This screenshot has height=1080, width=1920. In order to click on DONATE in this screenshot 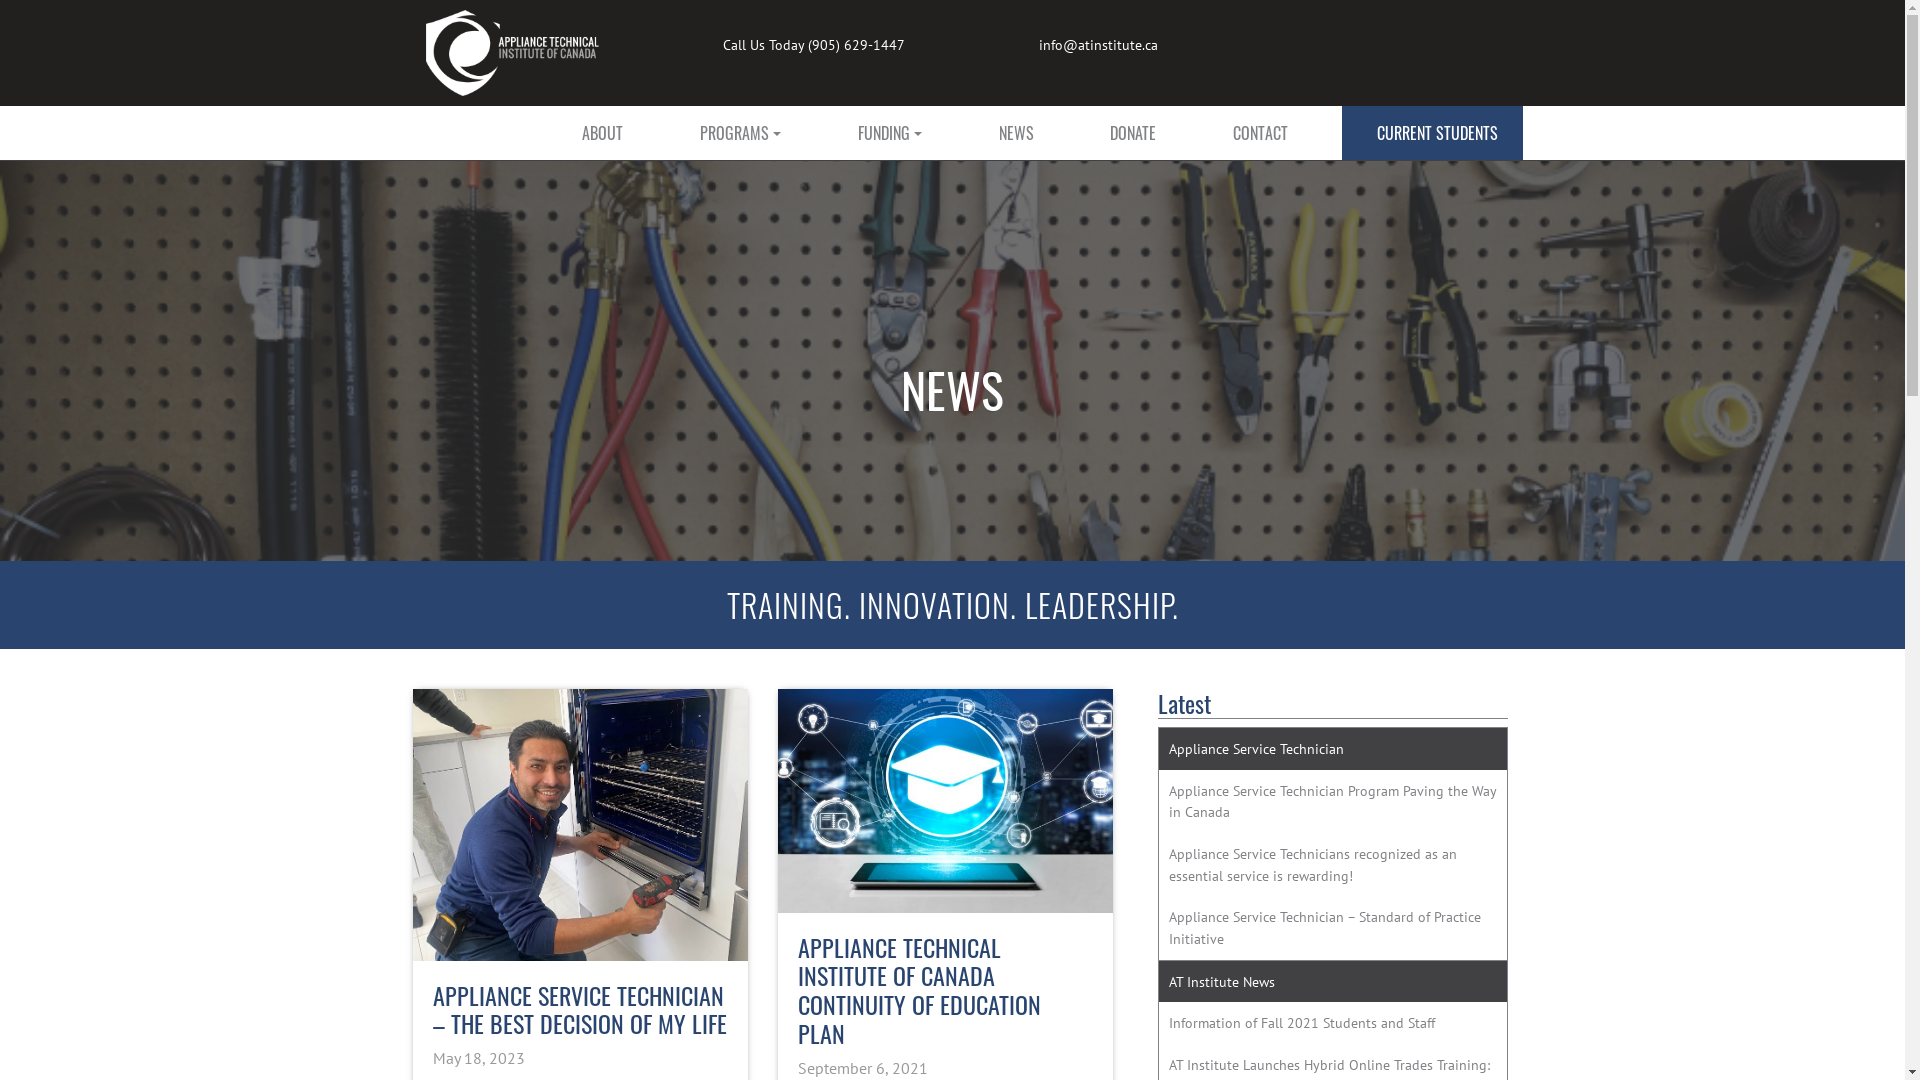, I will do `click(1134, 133)`.